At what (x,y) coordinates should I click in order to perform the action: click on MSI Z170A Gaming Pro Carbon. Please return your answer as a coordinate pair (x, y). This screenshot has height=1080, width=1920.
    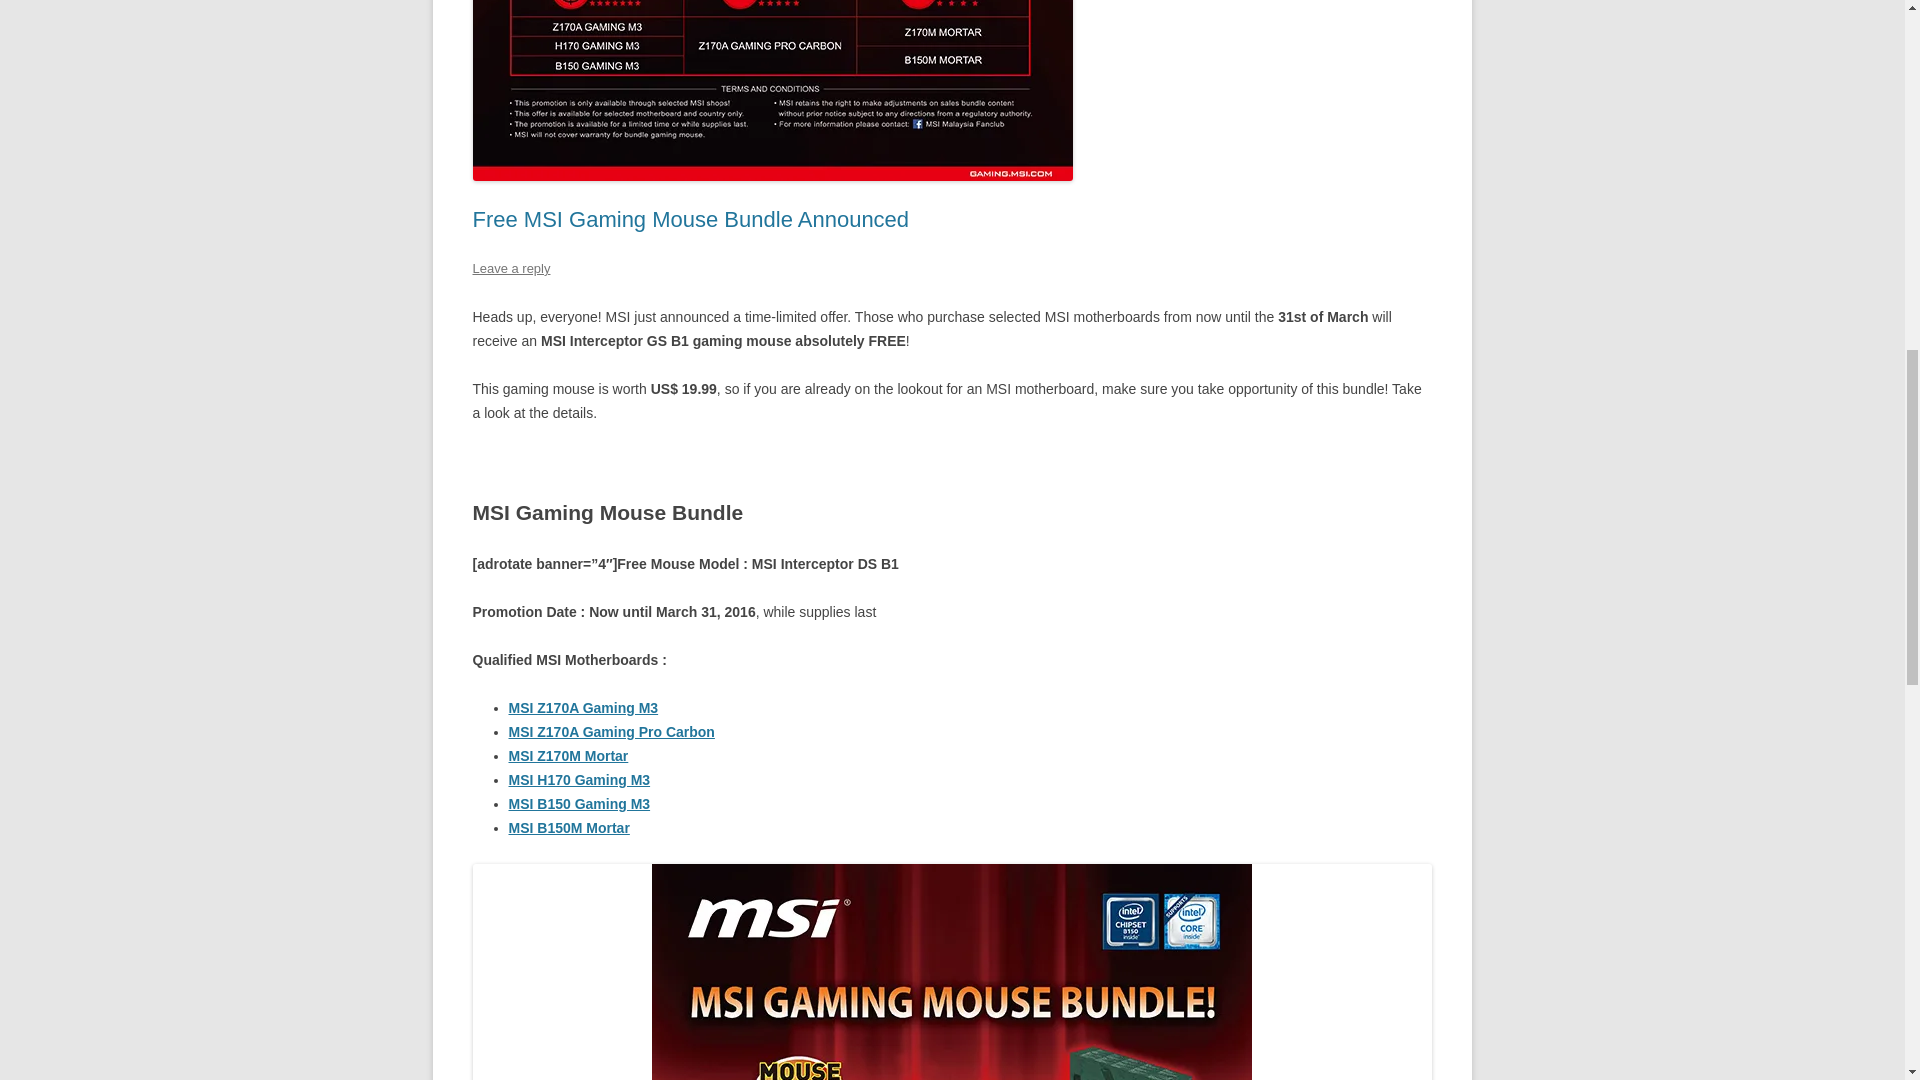
    Looking at the image, I should click on (611, 731).